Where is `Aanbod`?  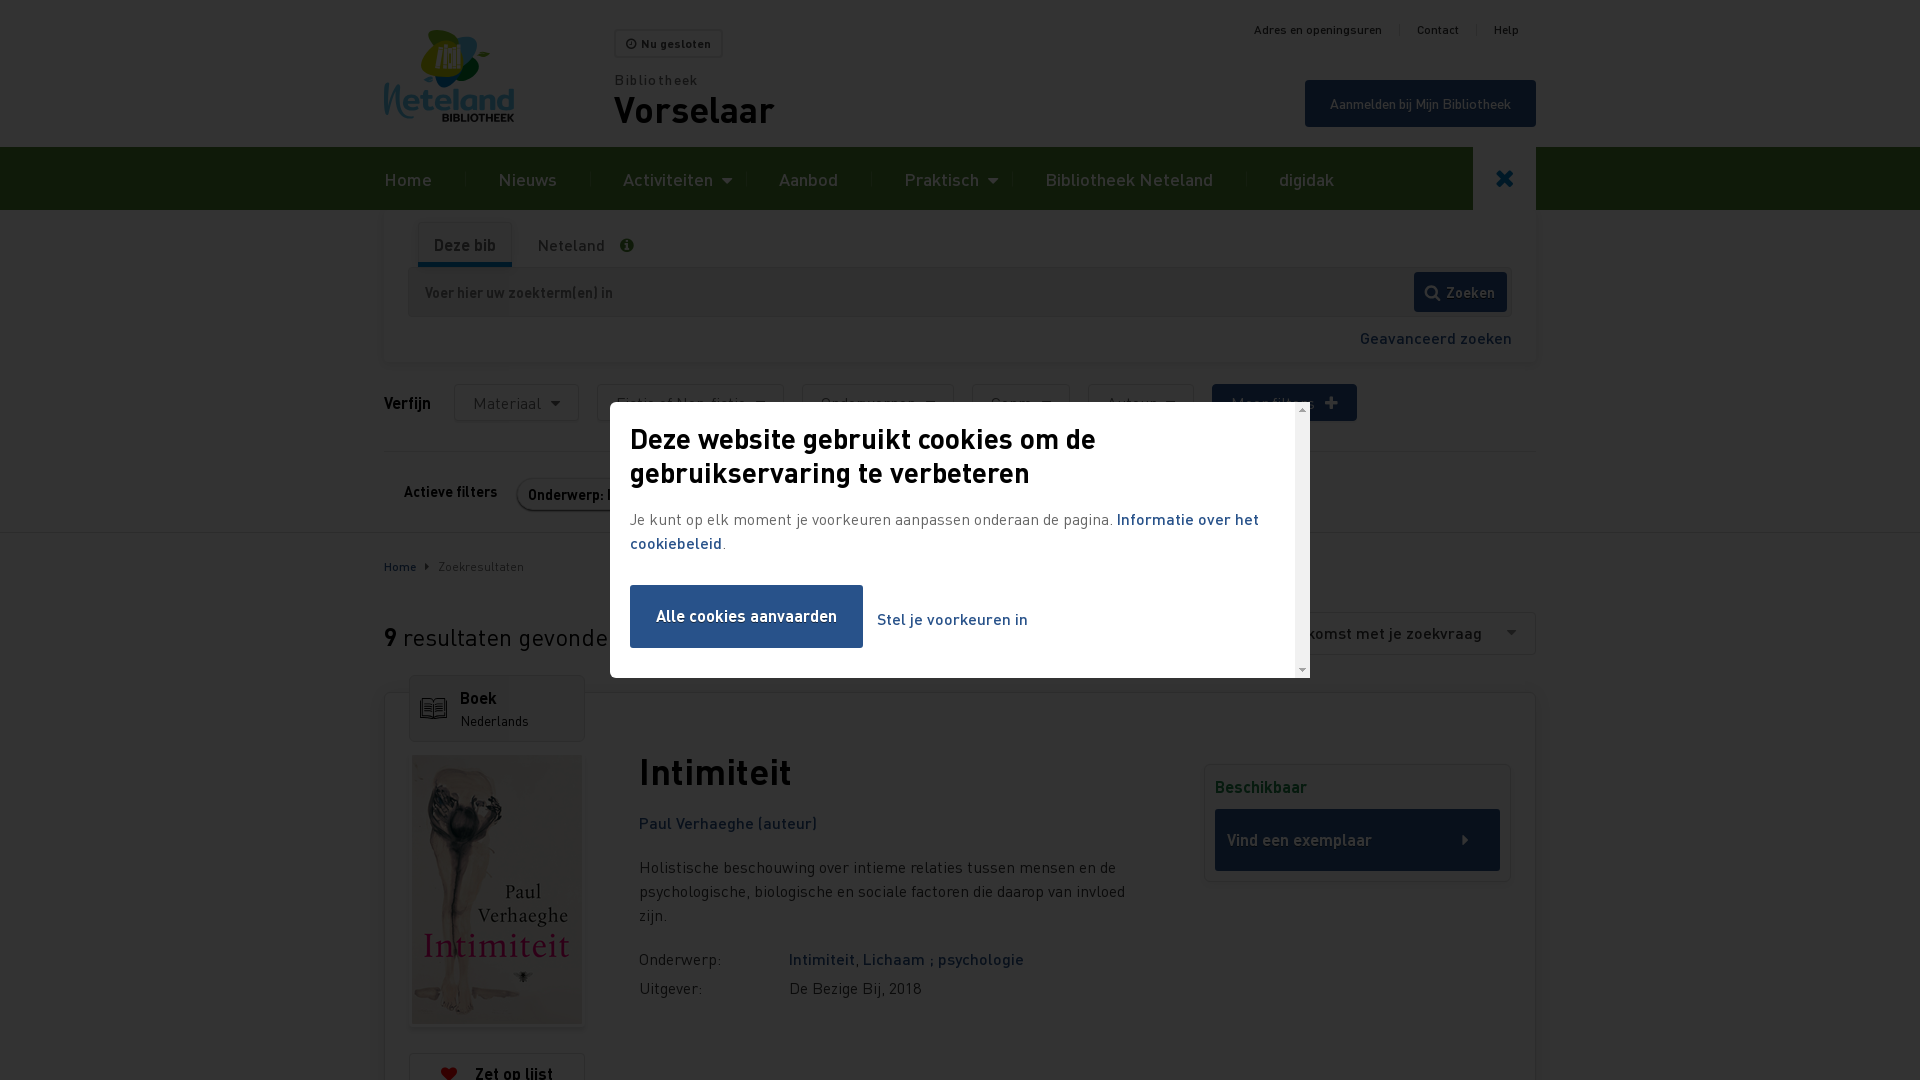 Aanbod is located at coordinates (808, 178).